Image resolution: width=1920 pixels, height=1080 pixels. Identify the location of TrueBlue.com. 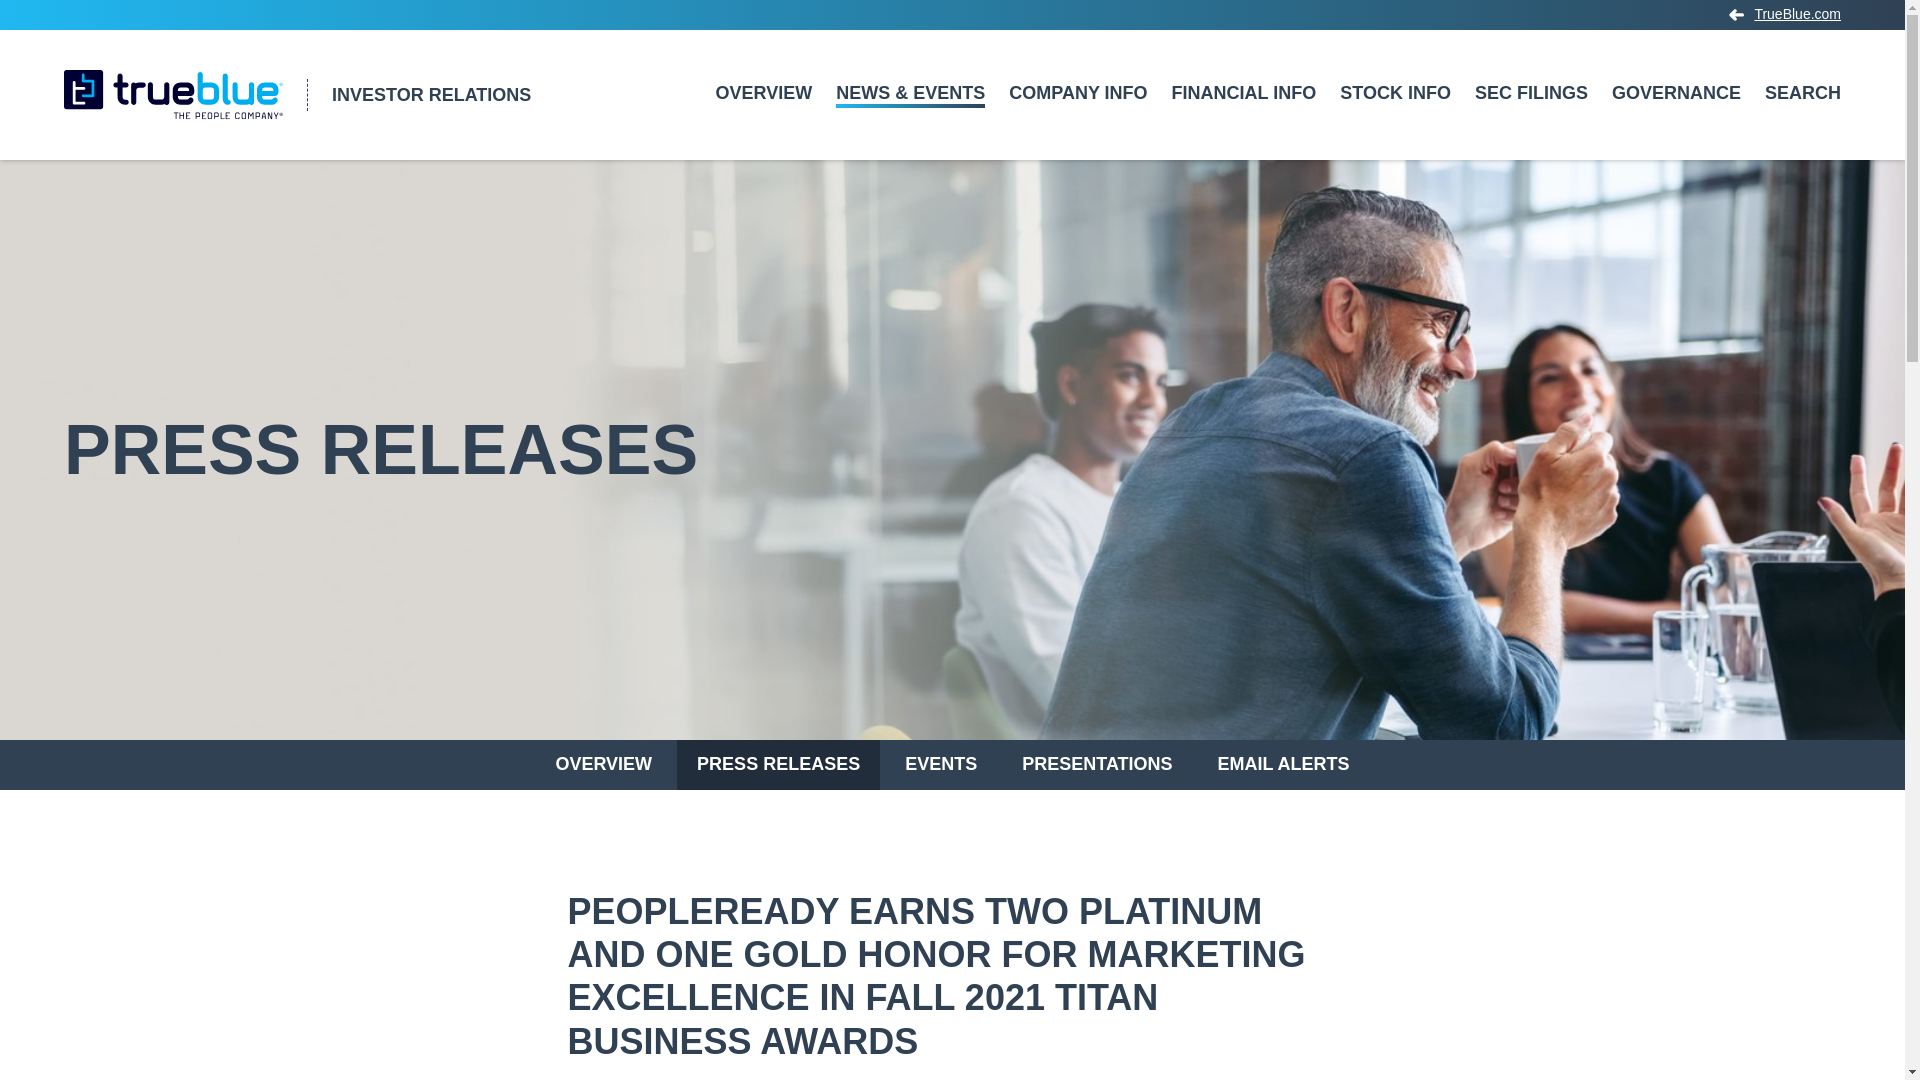
(1785, 13).